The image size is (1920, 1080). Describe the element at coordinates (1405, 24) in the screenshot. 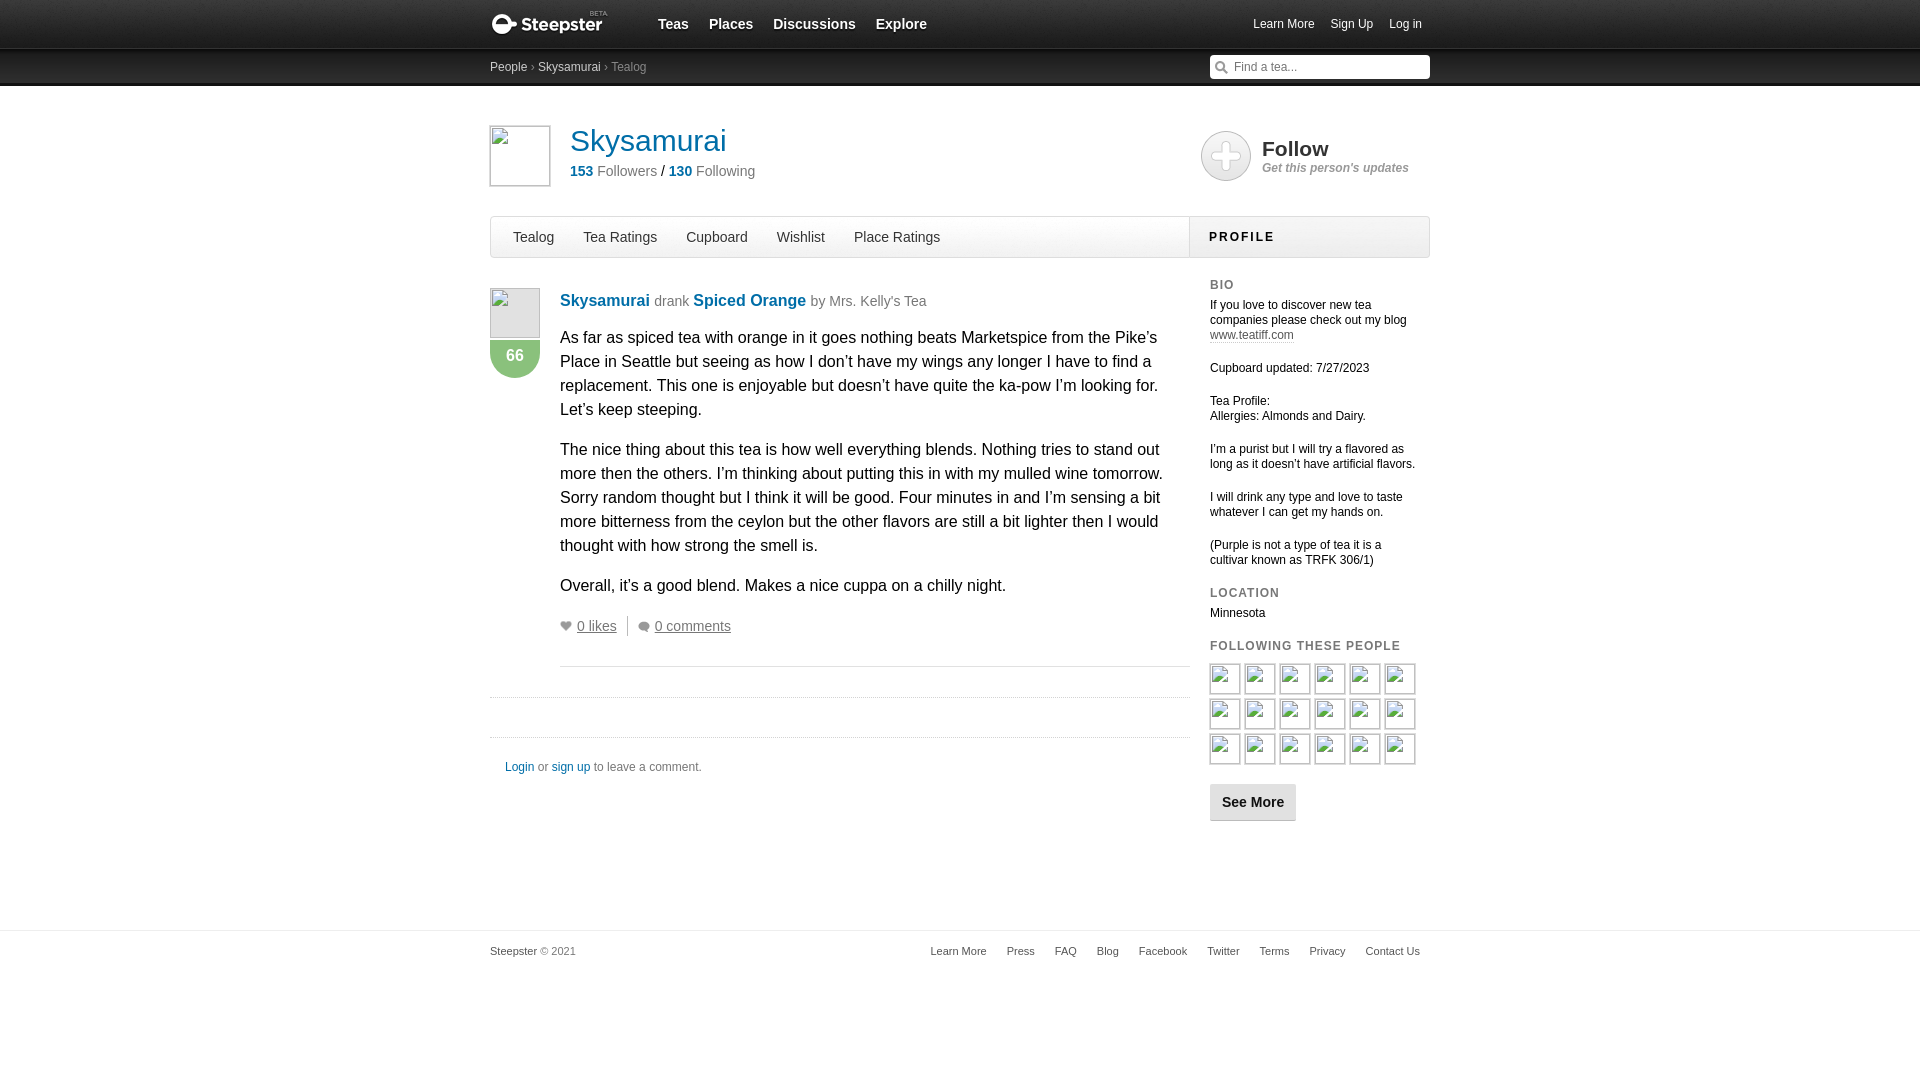

I see `Log in` at that location.